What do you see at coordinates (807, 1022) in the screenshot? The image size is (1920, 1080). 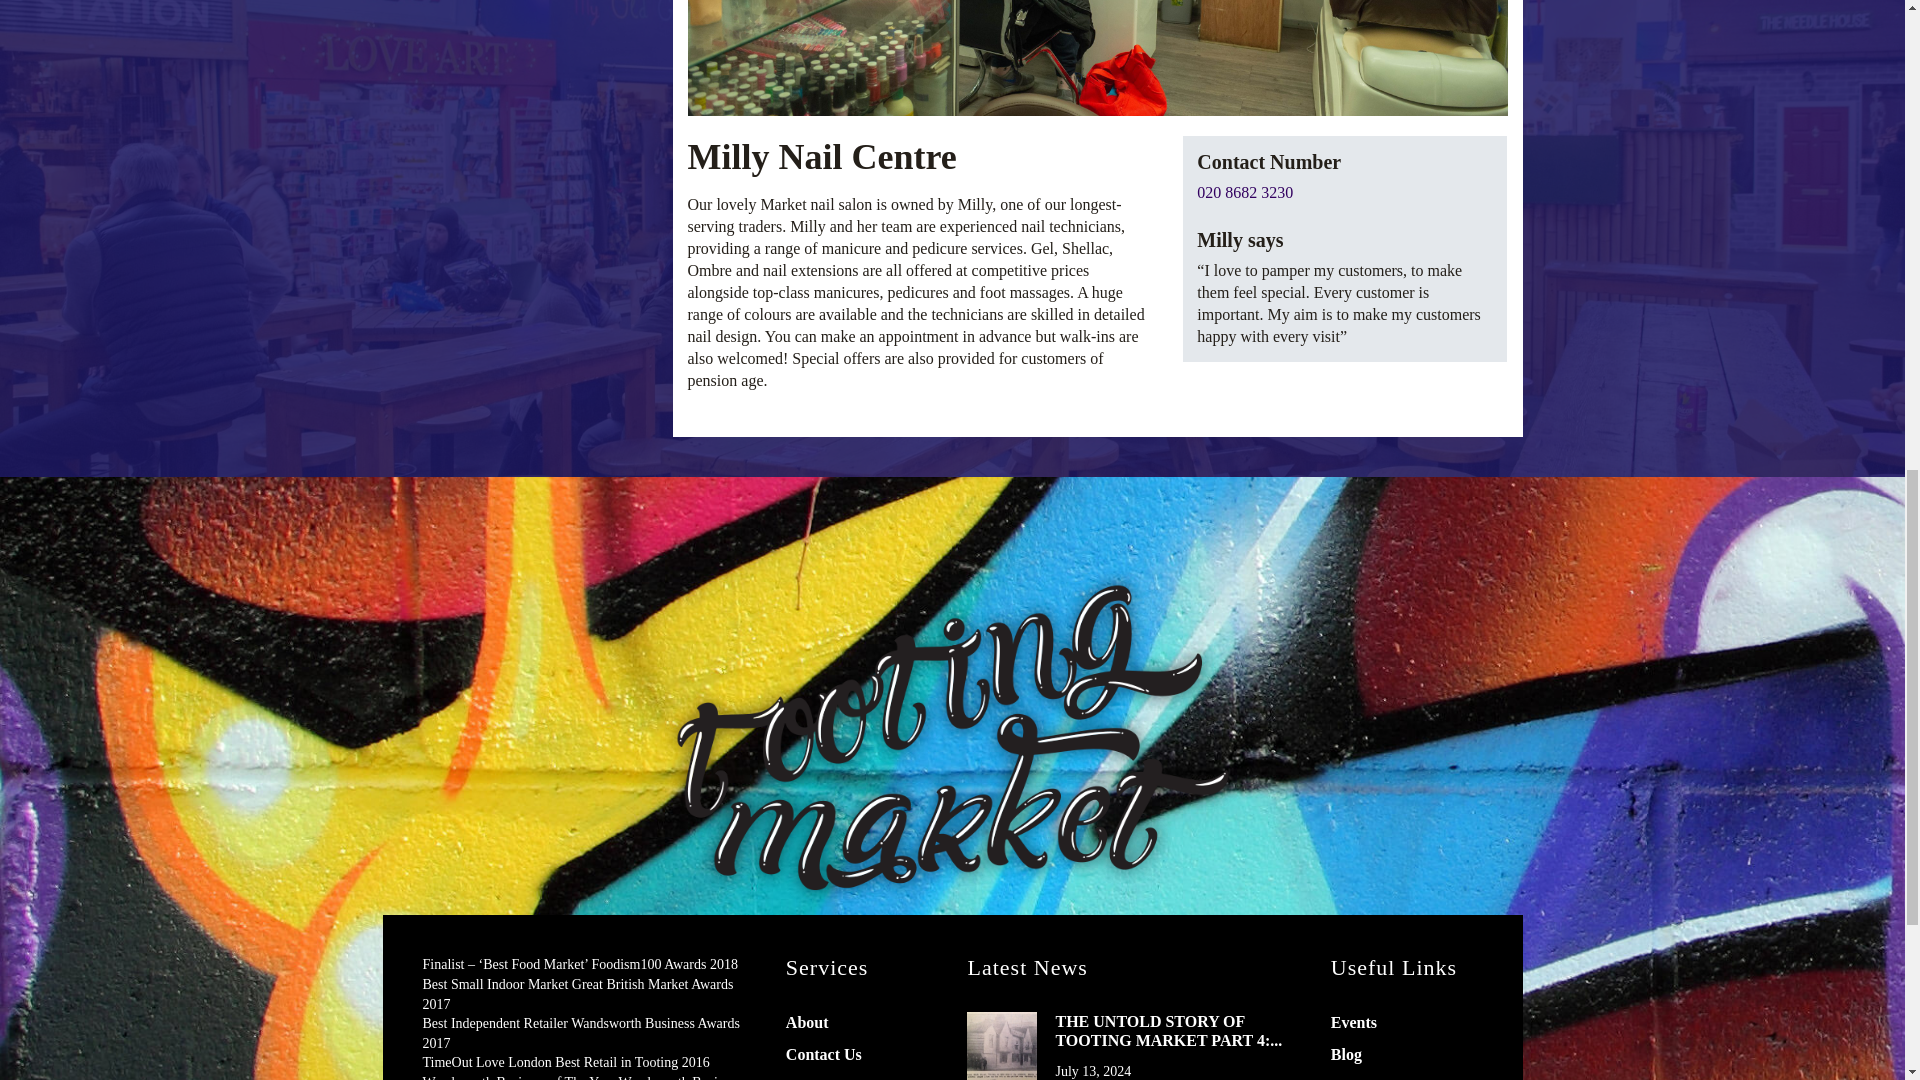 I see `About` at bounding box center [807, 1022].